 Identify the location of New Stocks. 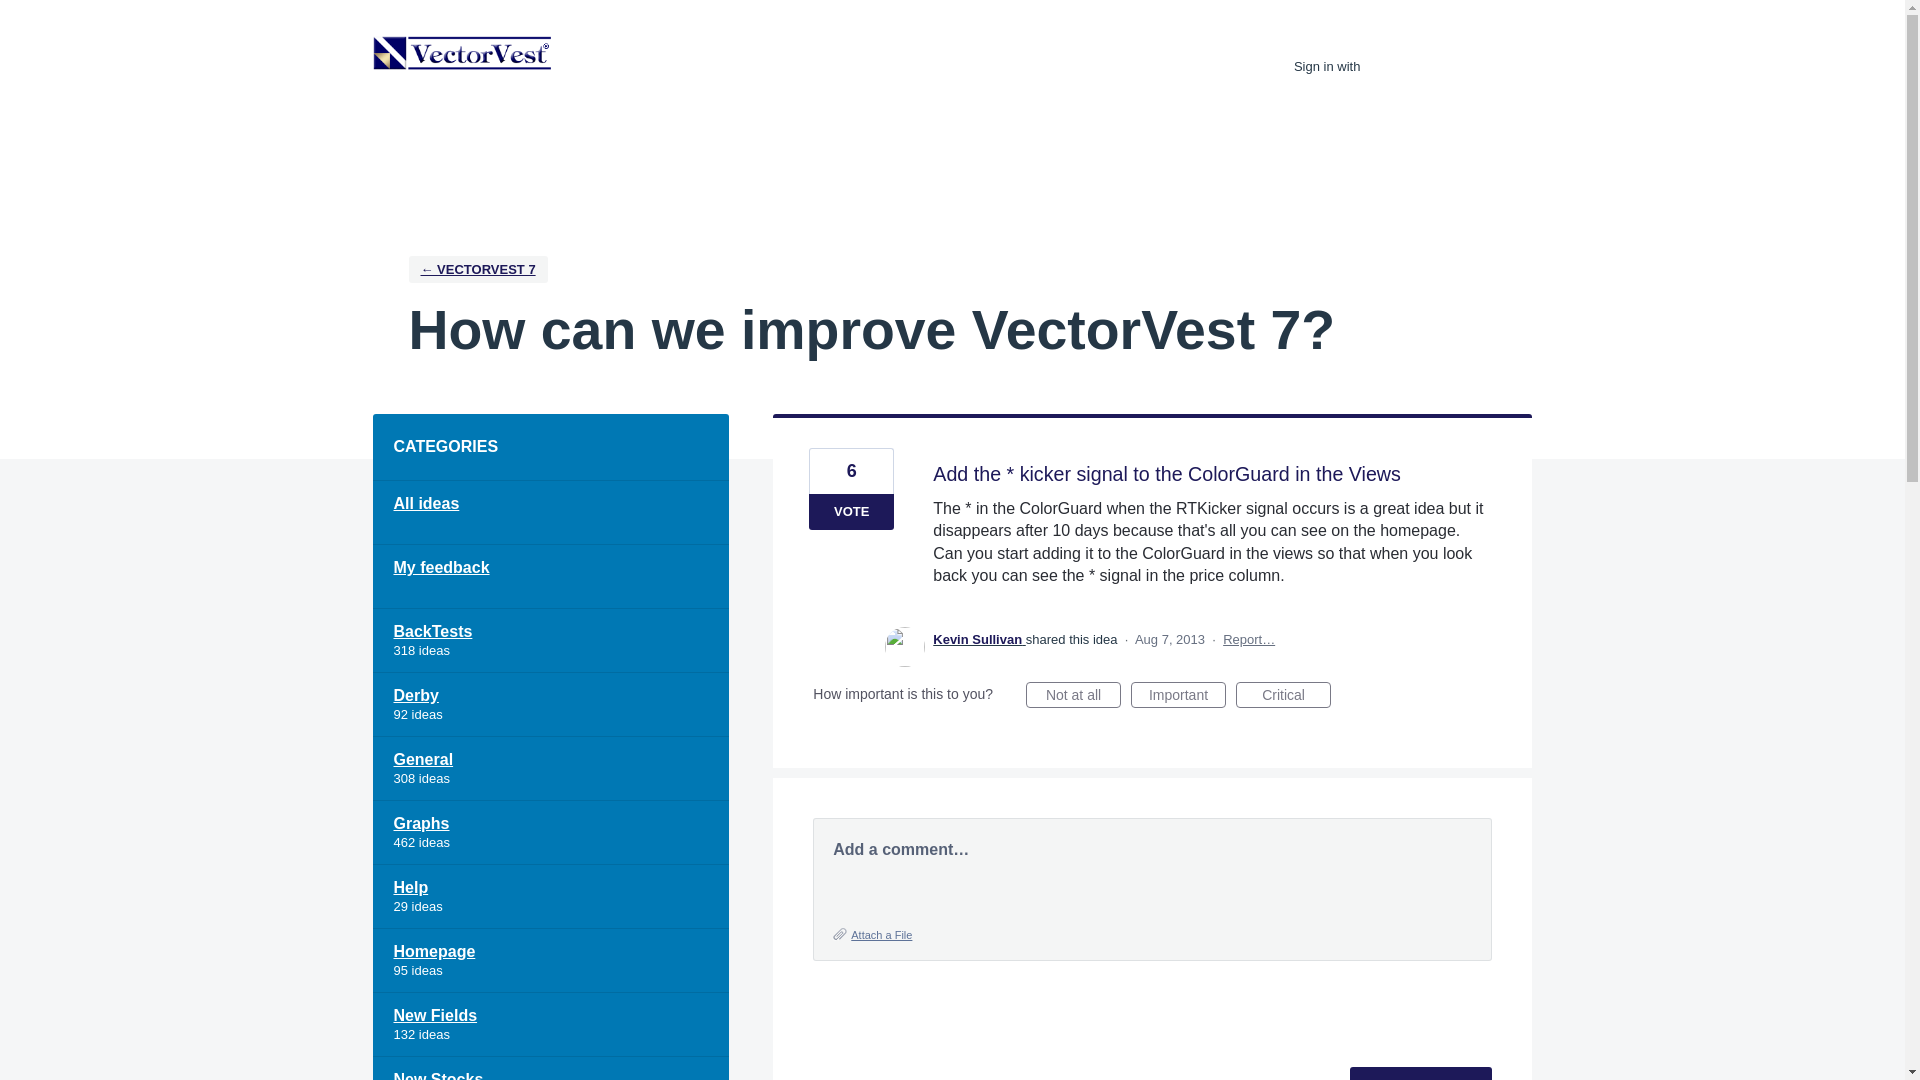
(550, 1068).